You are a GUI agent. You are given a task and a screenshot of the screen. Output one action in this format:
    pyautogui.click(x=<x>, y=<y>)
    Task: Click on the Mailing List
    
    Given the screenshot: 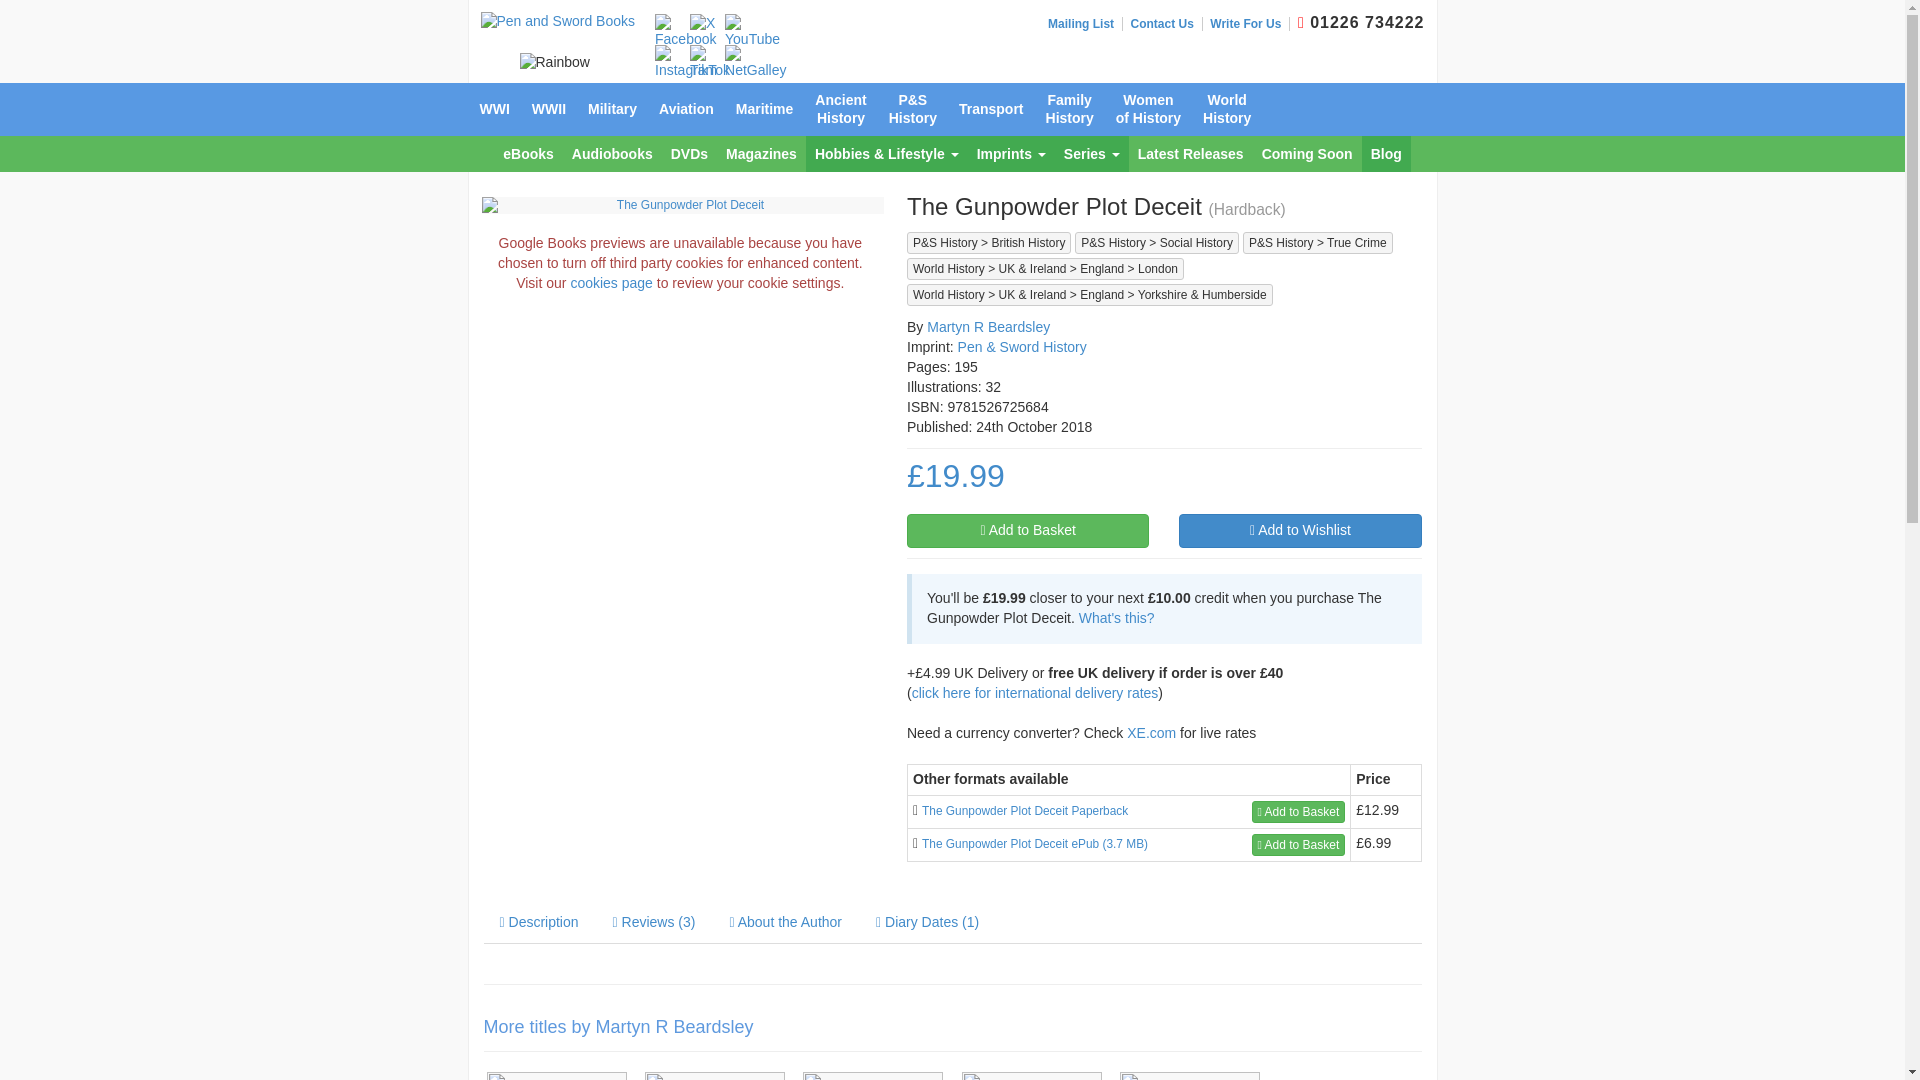 What is the action you would take?
    pyautogui.click(x=1086, y=24)
    